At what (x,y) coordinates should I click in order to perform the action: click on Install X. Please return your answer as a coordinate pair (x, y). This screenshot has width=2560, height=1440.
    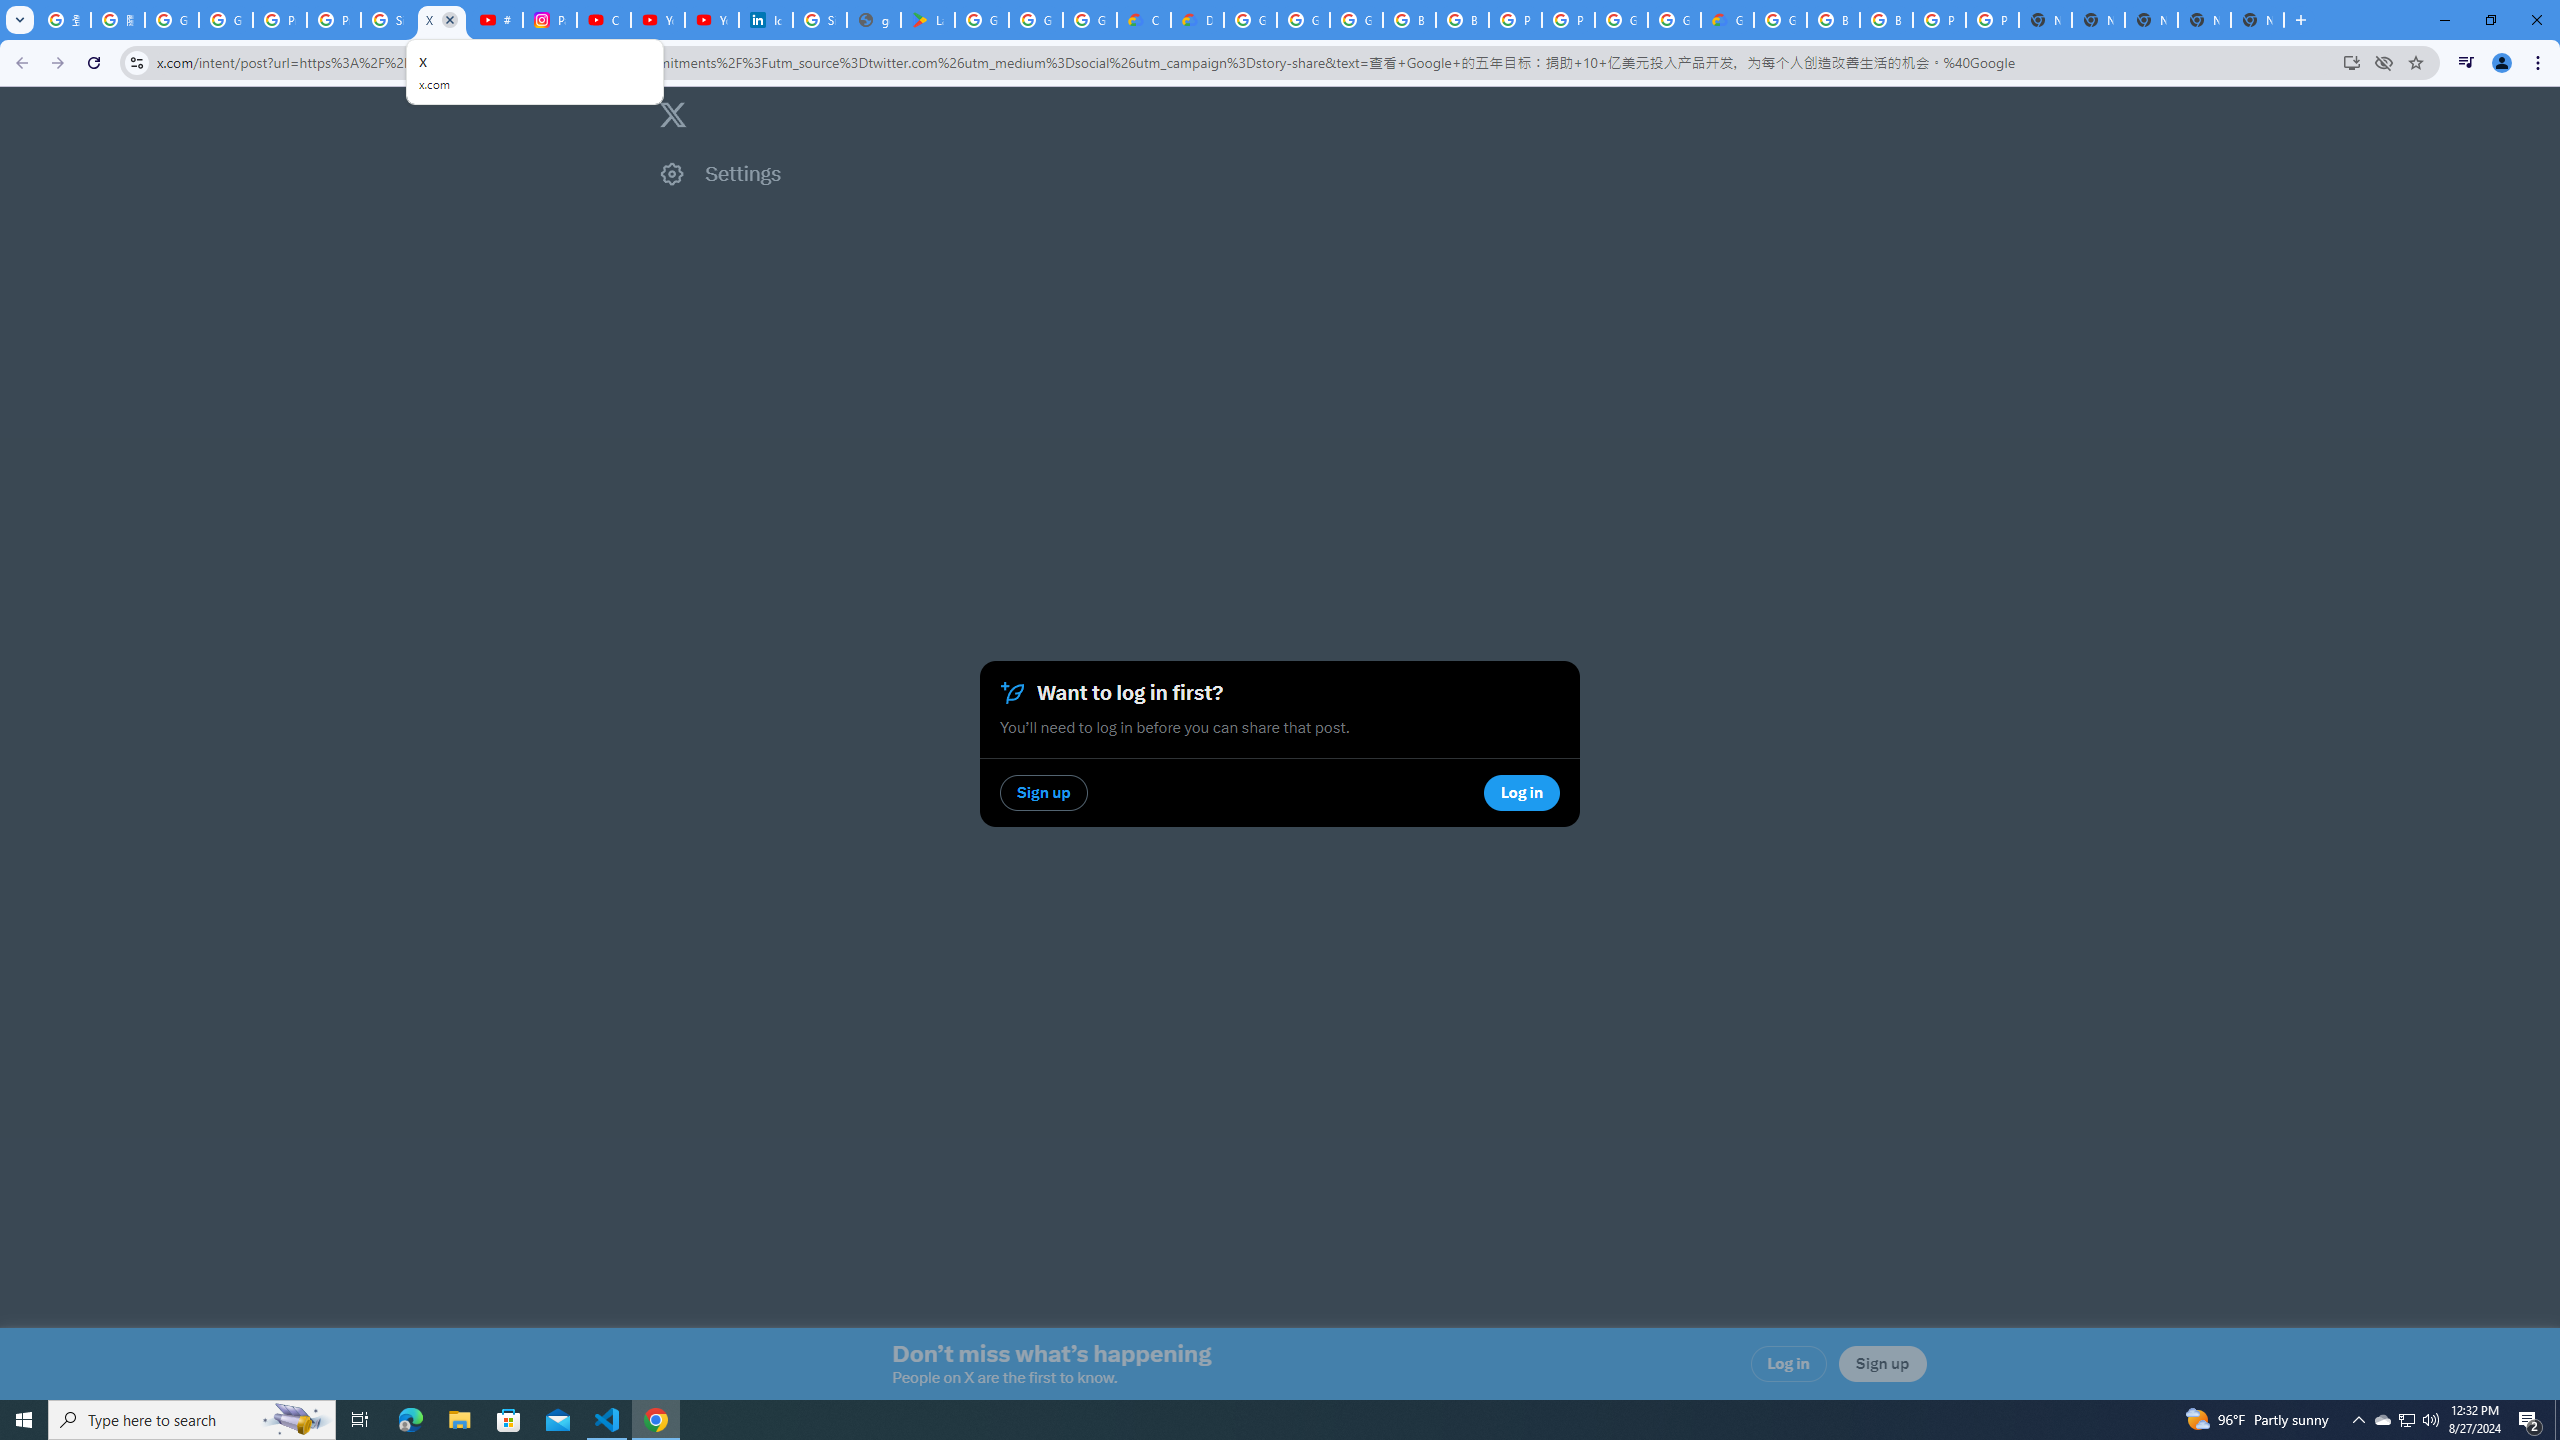
    Looking at the image, I should click on (2350, 62).